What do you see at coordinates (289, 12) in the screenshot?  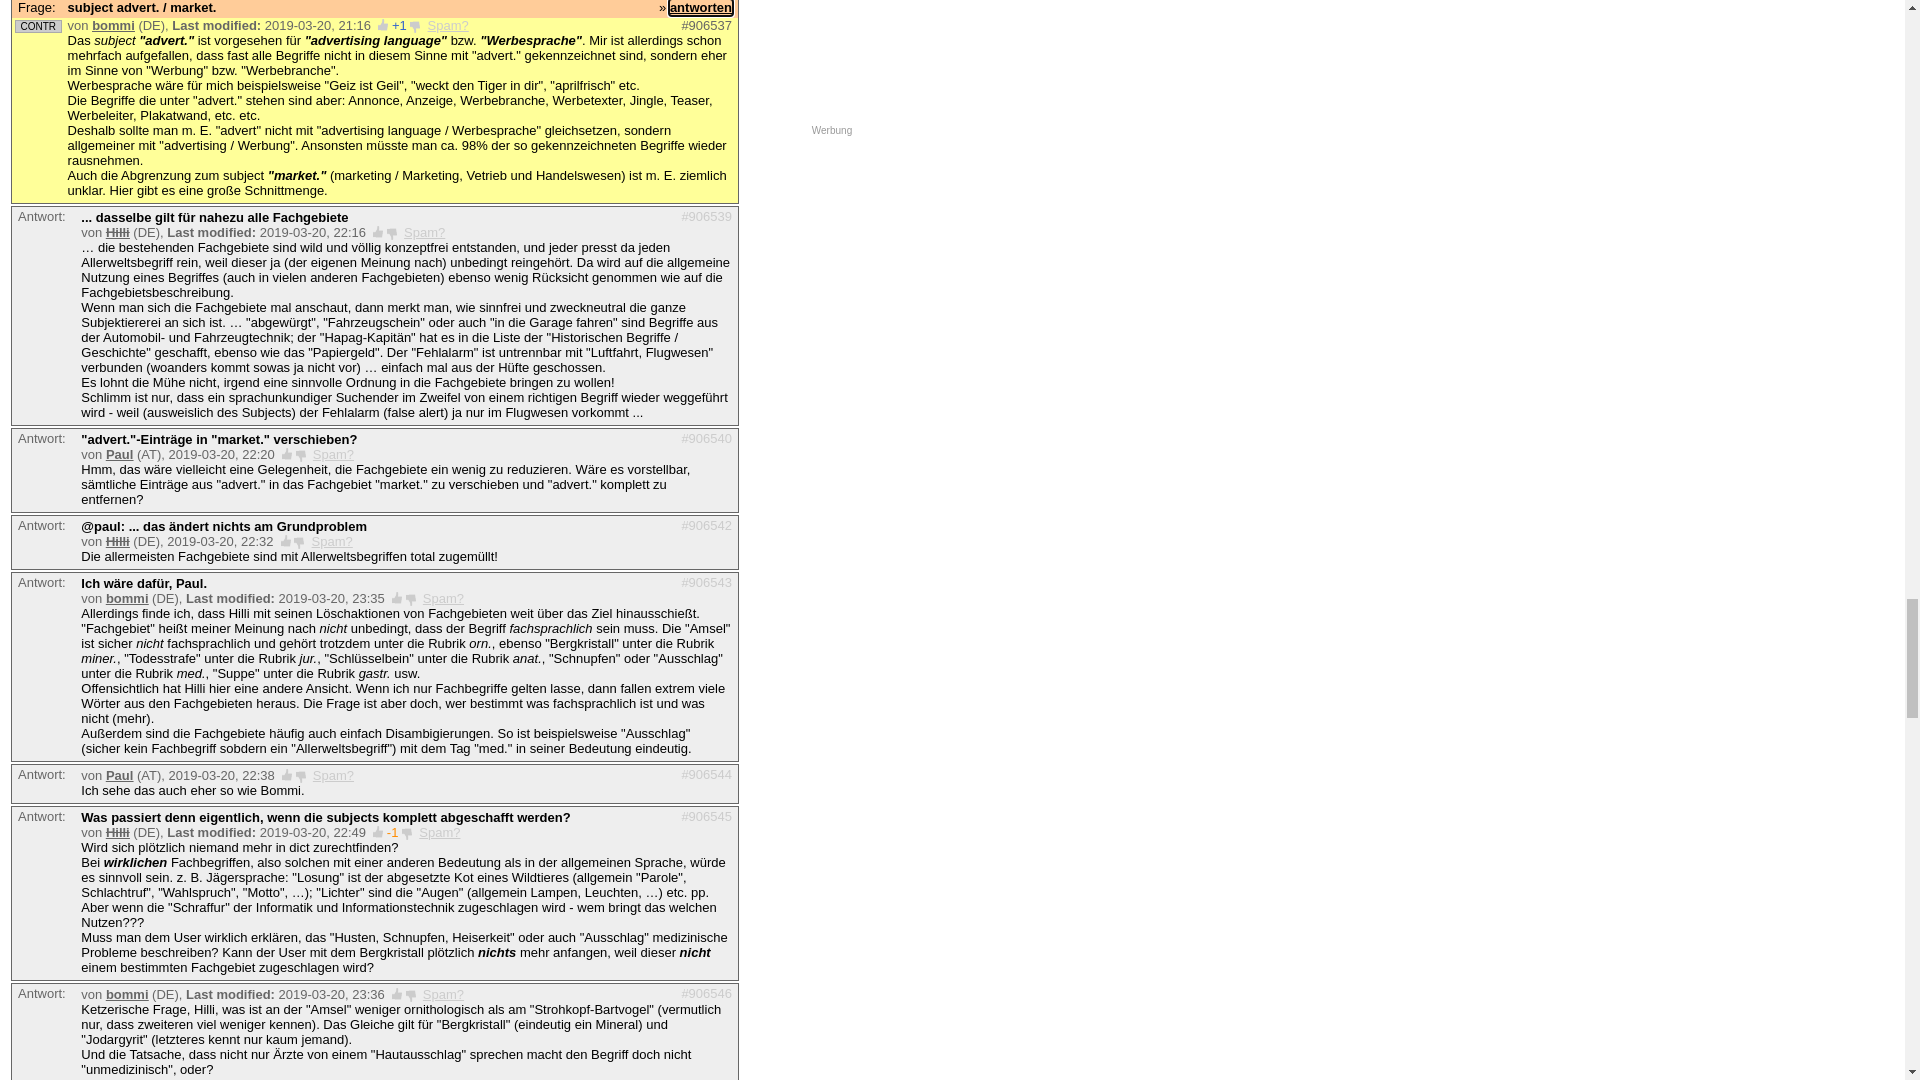 I see `FI` at bounding box center [289, 12].